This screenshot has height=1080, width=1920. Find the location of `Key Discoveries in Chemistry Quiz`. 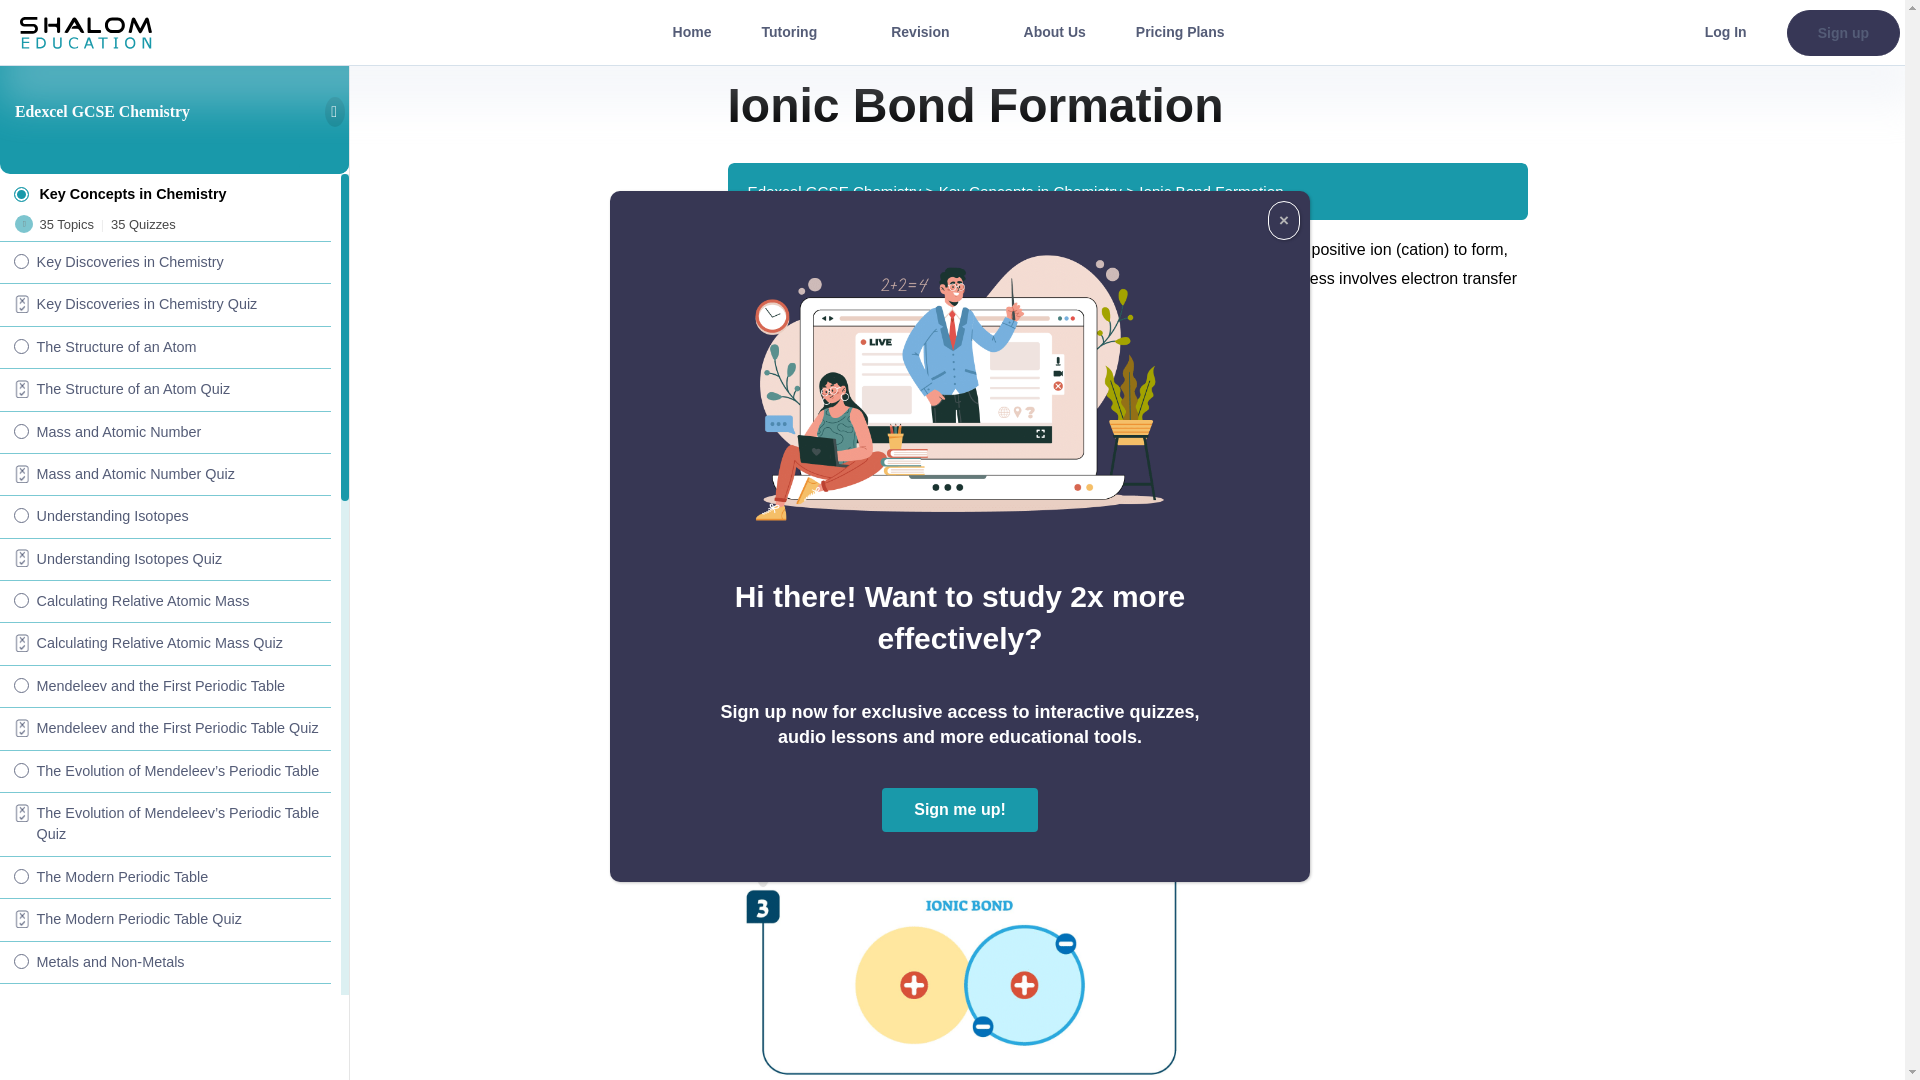

Key Discoveries in Chemistry Quiz is located at coordinates (165, 304).